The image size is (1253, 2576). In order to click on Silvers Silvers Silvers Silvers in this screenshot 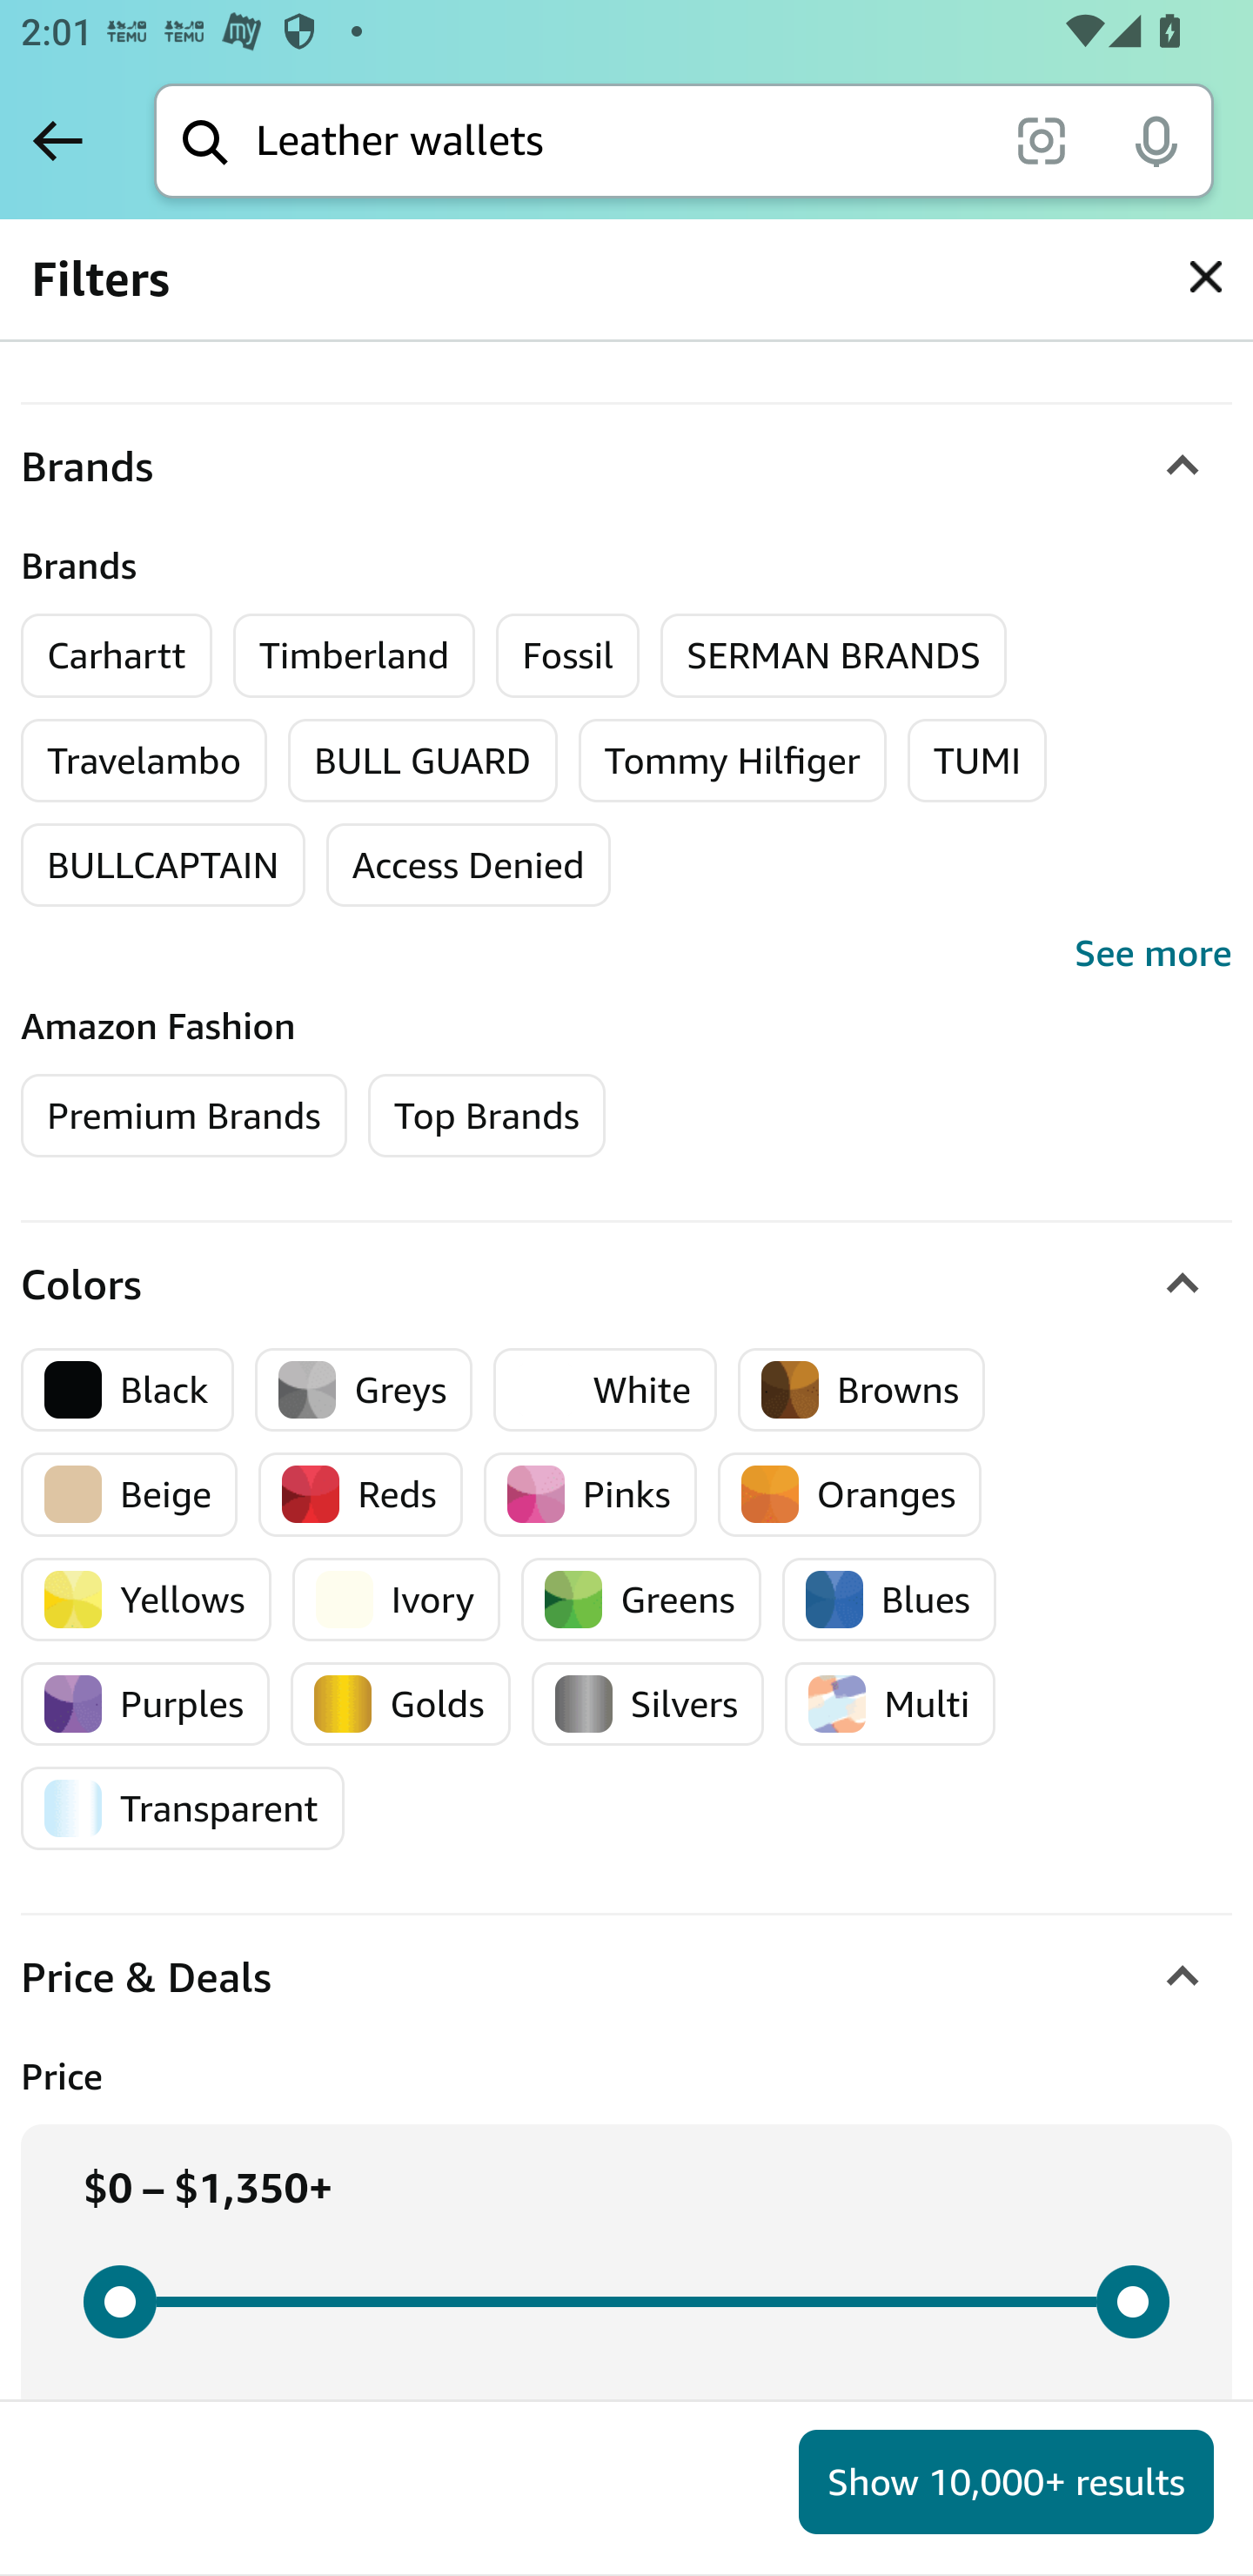, I will do `click(647, 1704)`.